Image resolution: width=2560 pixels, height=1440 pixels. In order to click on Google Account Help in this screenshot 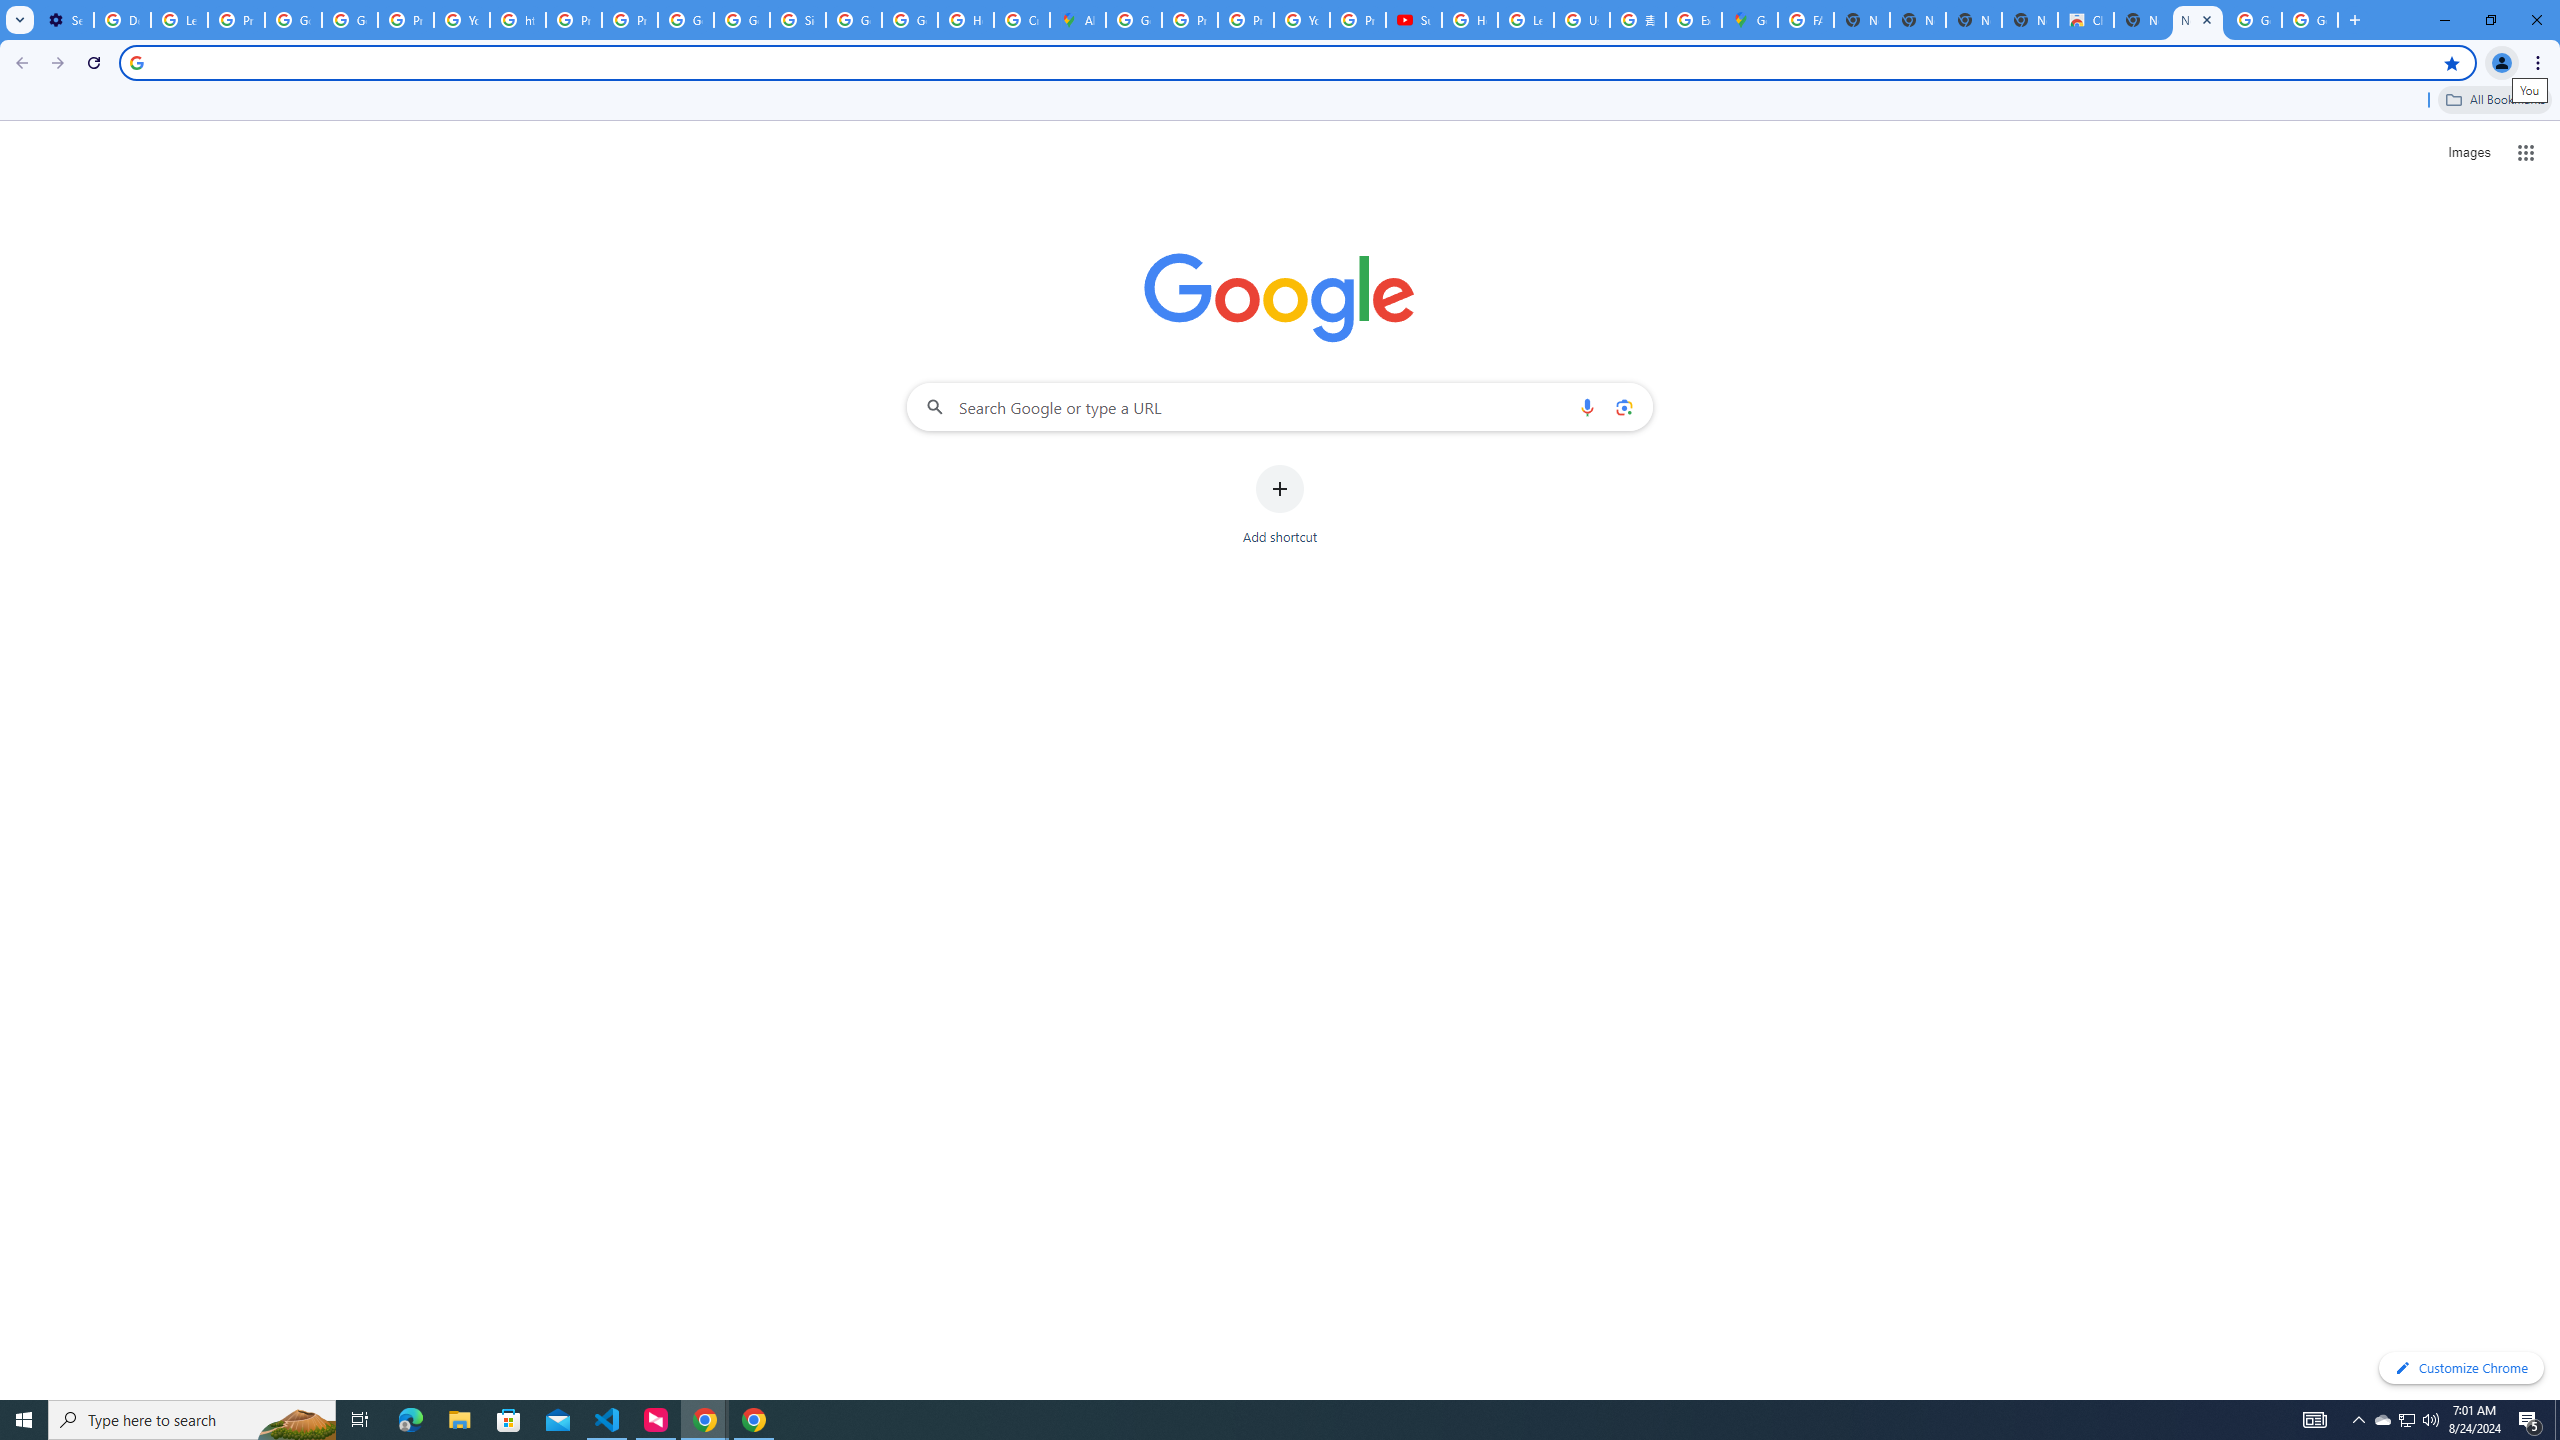, I will do `click(293, 20)`.